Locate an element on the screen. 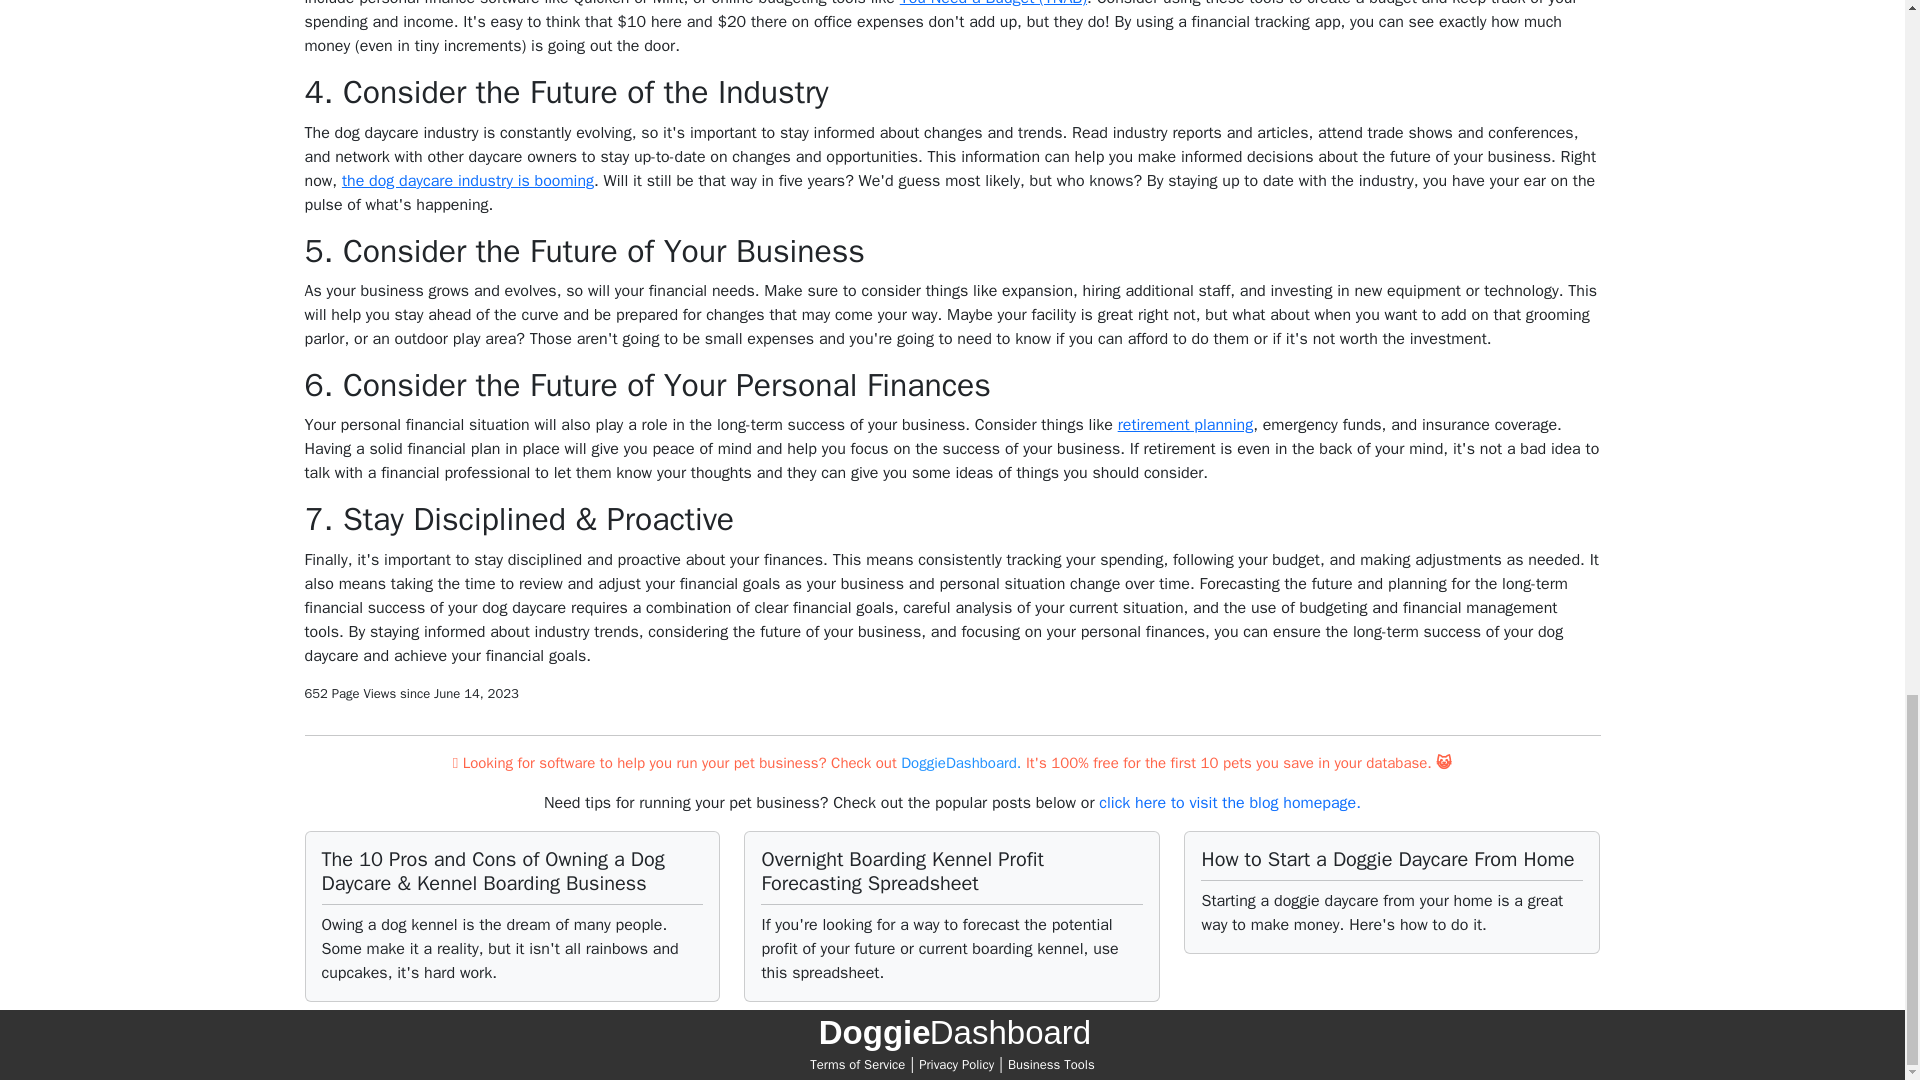 The image size is (1920, 1080). Doggie Dashboard is located at coordinates (952, 1038).